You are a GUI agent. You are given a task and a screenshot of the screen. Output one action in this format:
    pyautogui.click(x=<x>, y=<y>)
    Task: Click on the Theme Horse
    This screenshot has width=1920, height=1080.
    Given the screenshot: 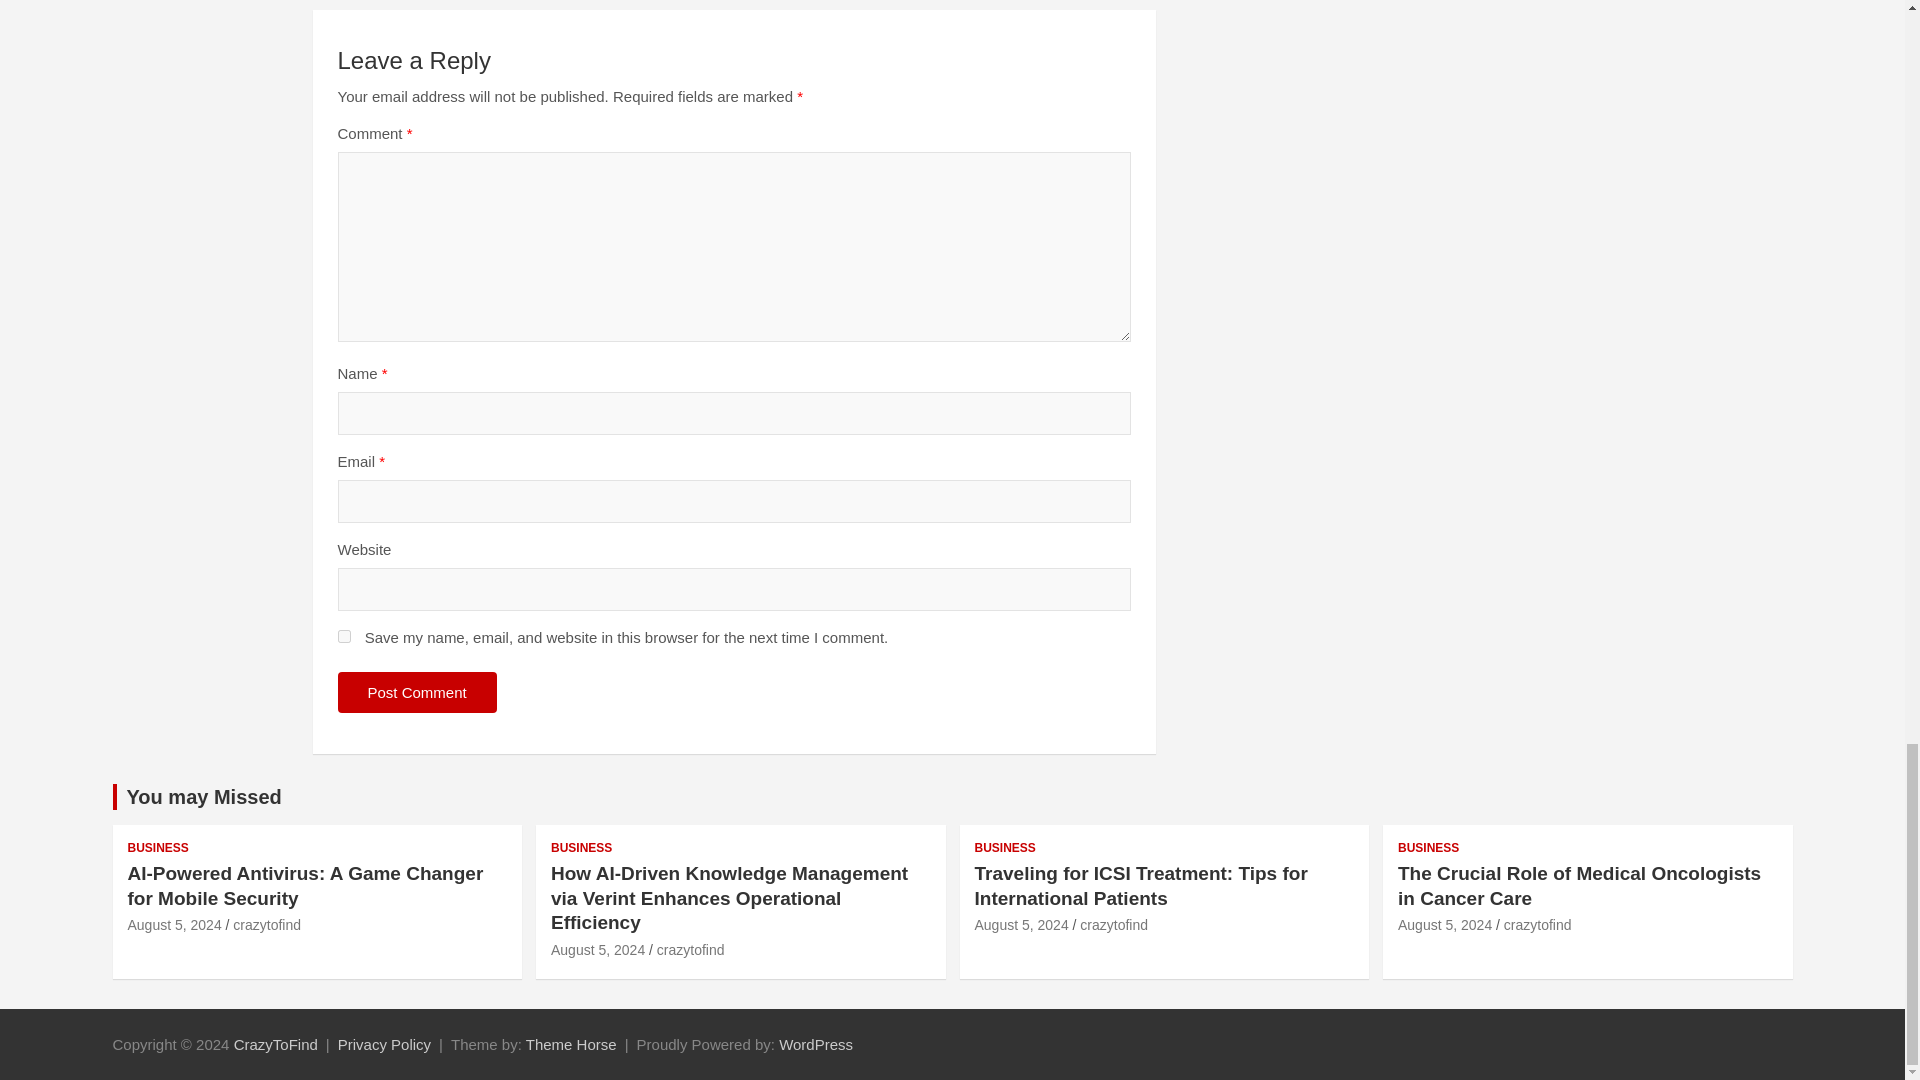 What is the action you would take?
    pyautogui.click(x=571, y=1044)
    